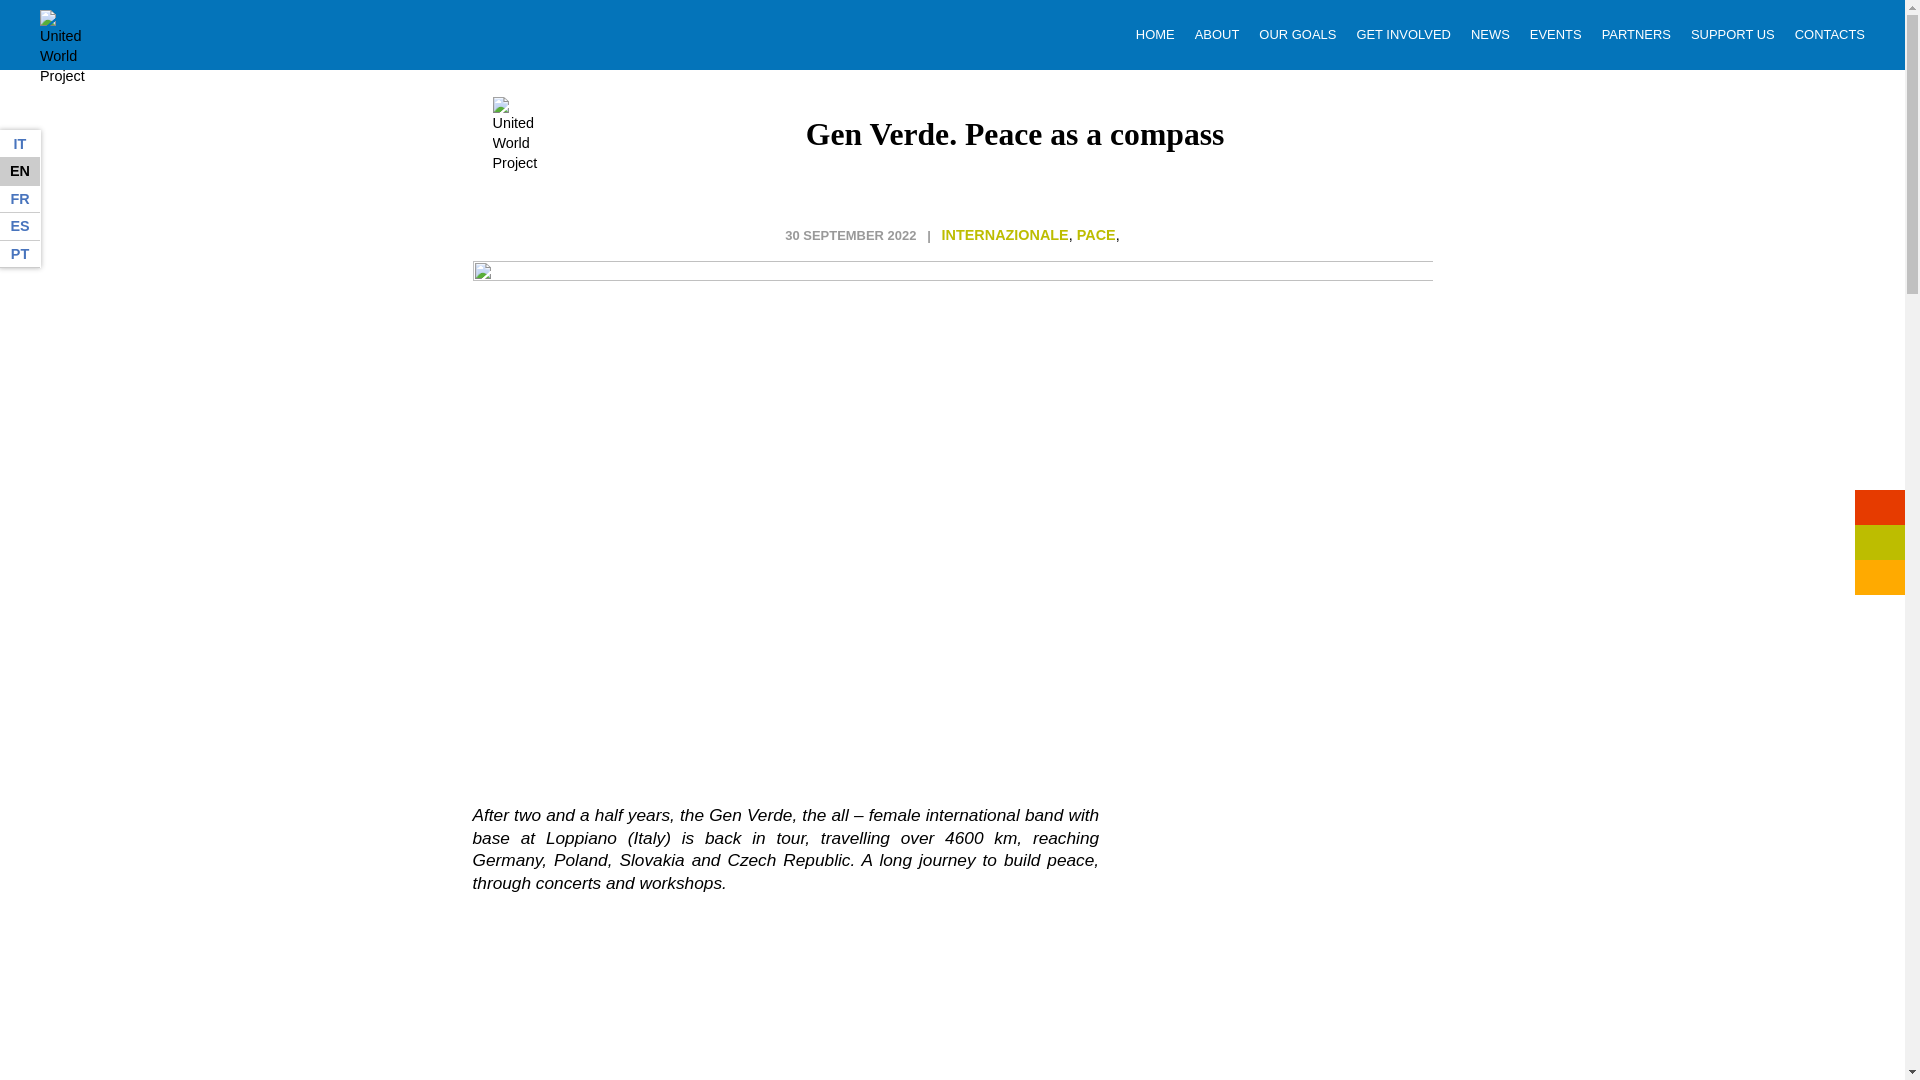 Image resolution: width=1920 pixels, height=1080 pixels. I want to click on FR, so click(20, 198).